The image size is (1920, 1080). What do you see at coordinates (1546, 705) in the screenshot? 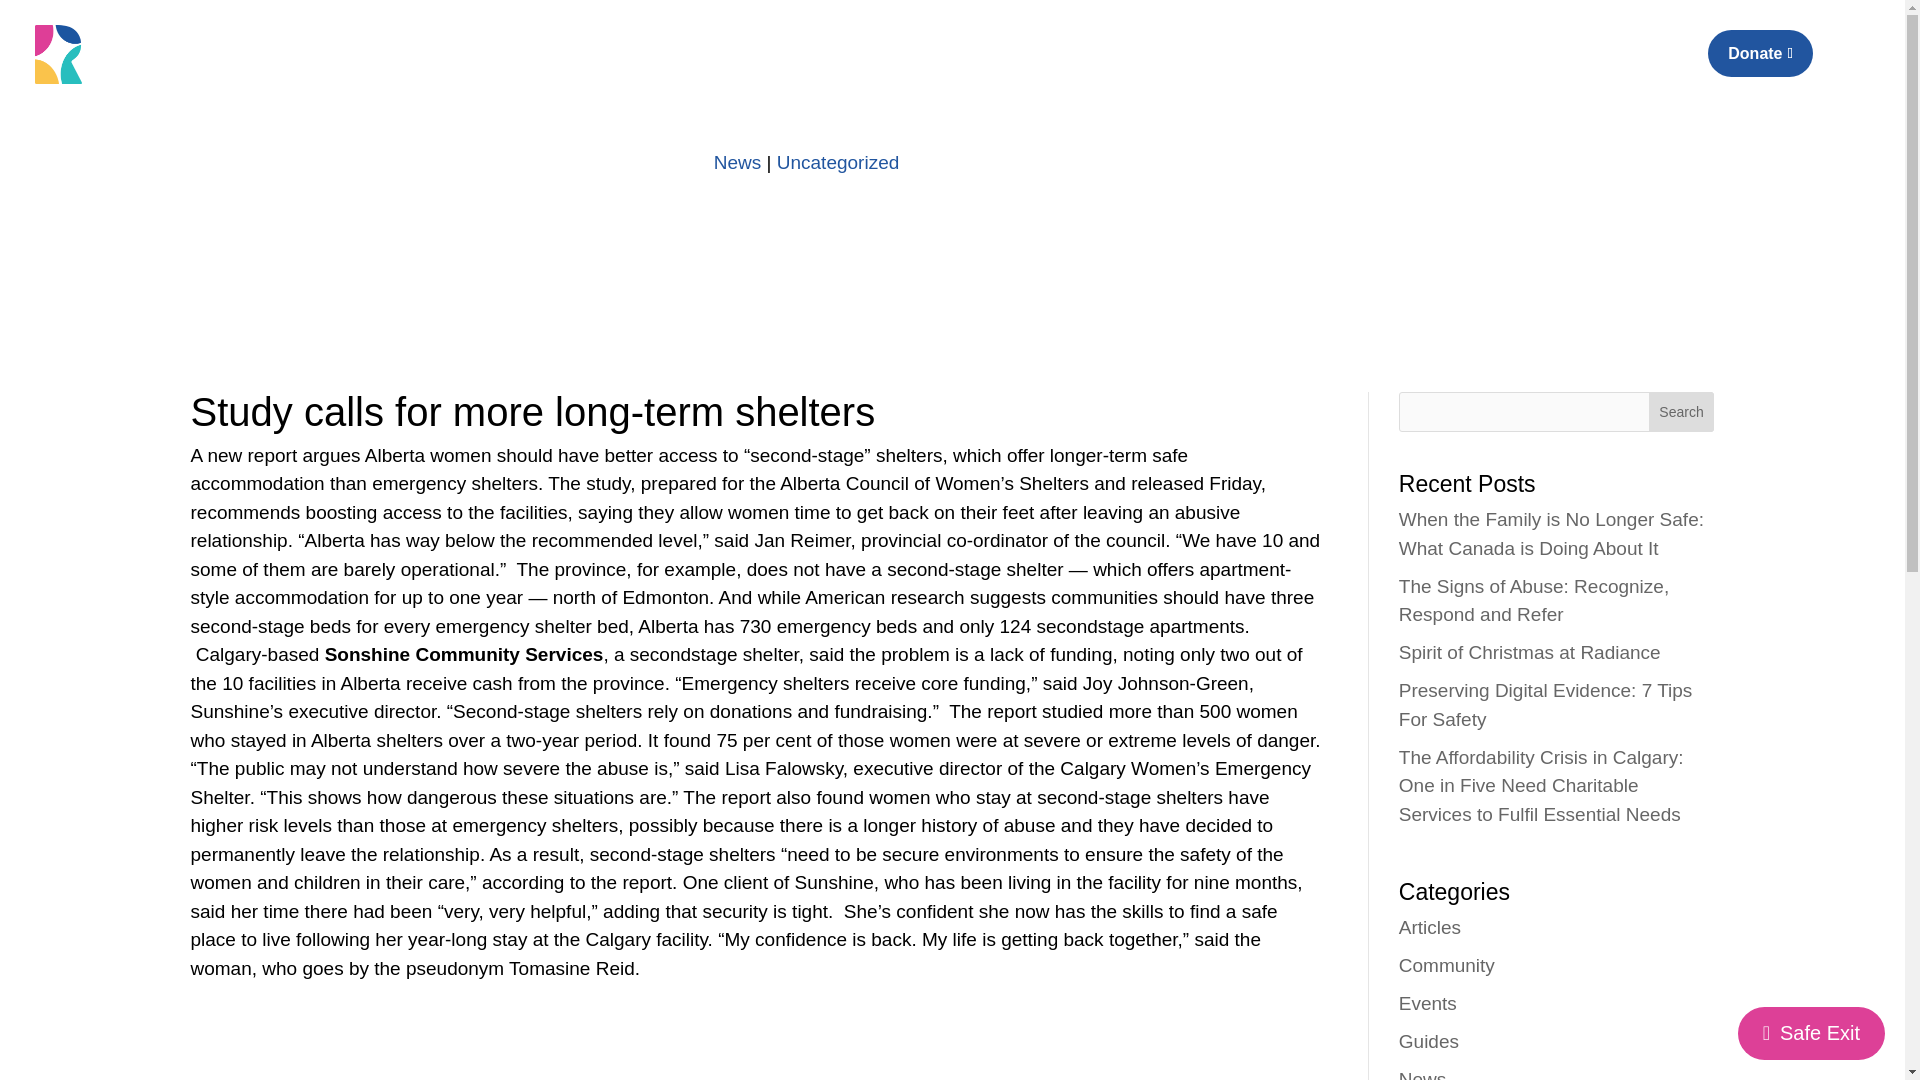
I see `Preserving Digital Evidence: 7 Tips For Safety` at bounding box center [1546, 705].